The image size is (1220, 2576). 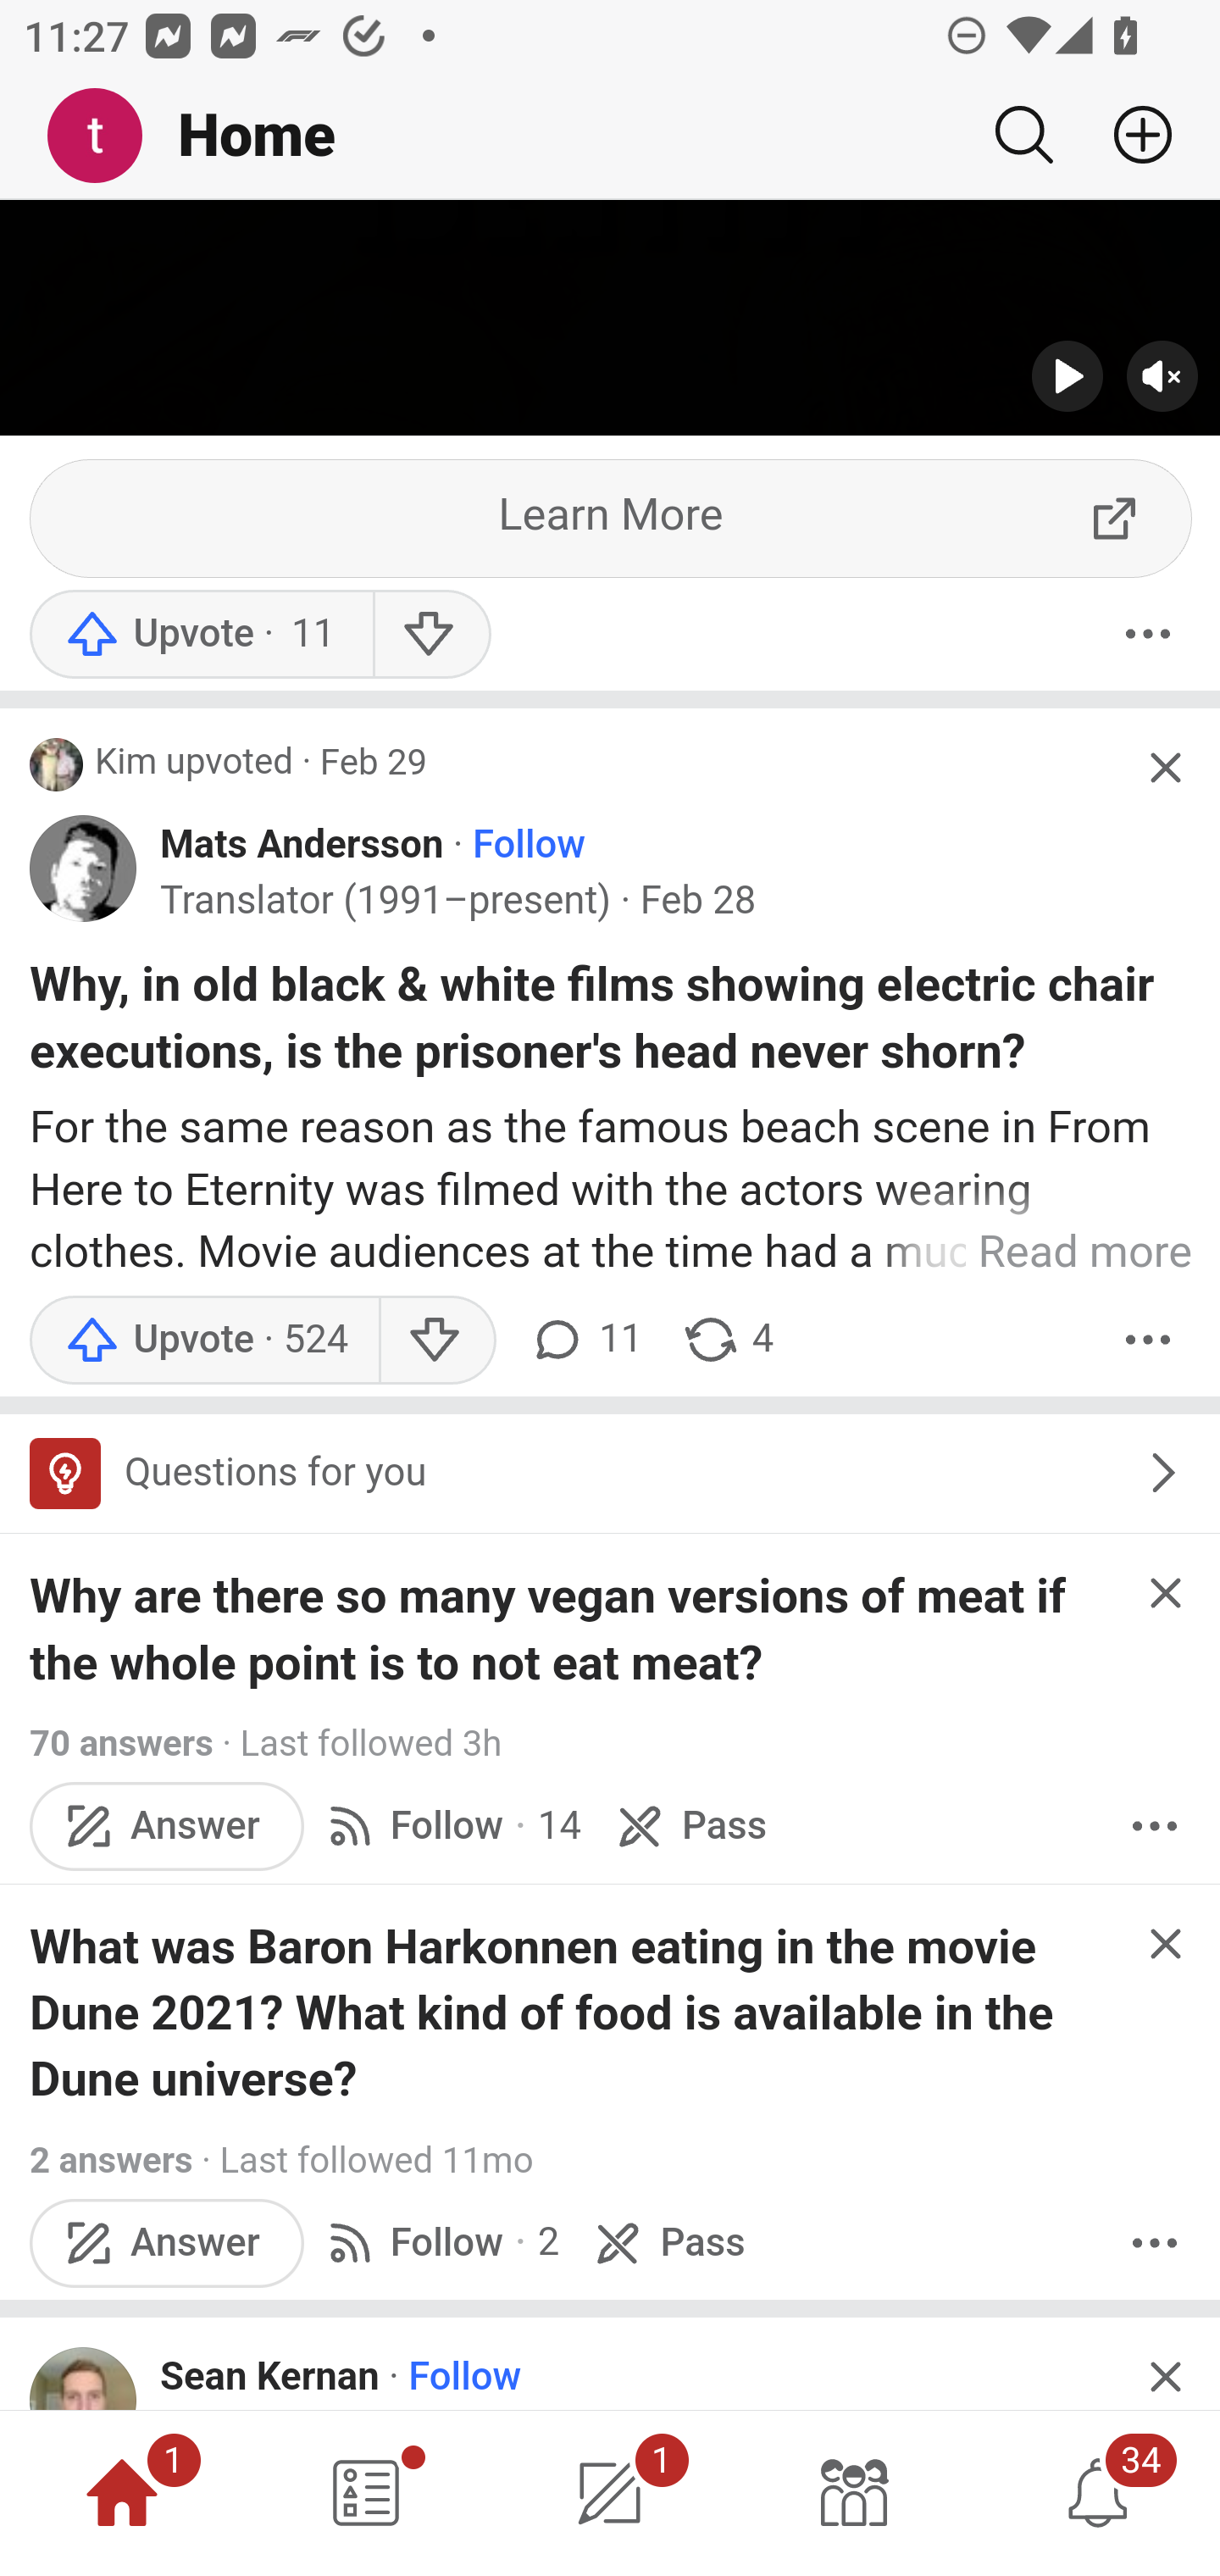 What do you see at coordinates (727, 1343) in the screenshot?
I see `4 shares` at bounding box center [727, 1343].